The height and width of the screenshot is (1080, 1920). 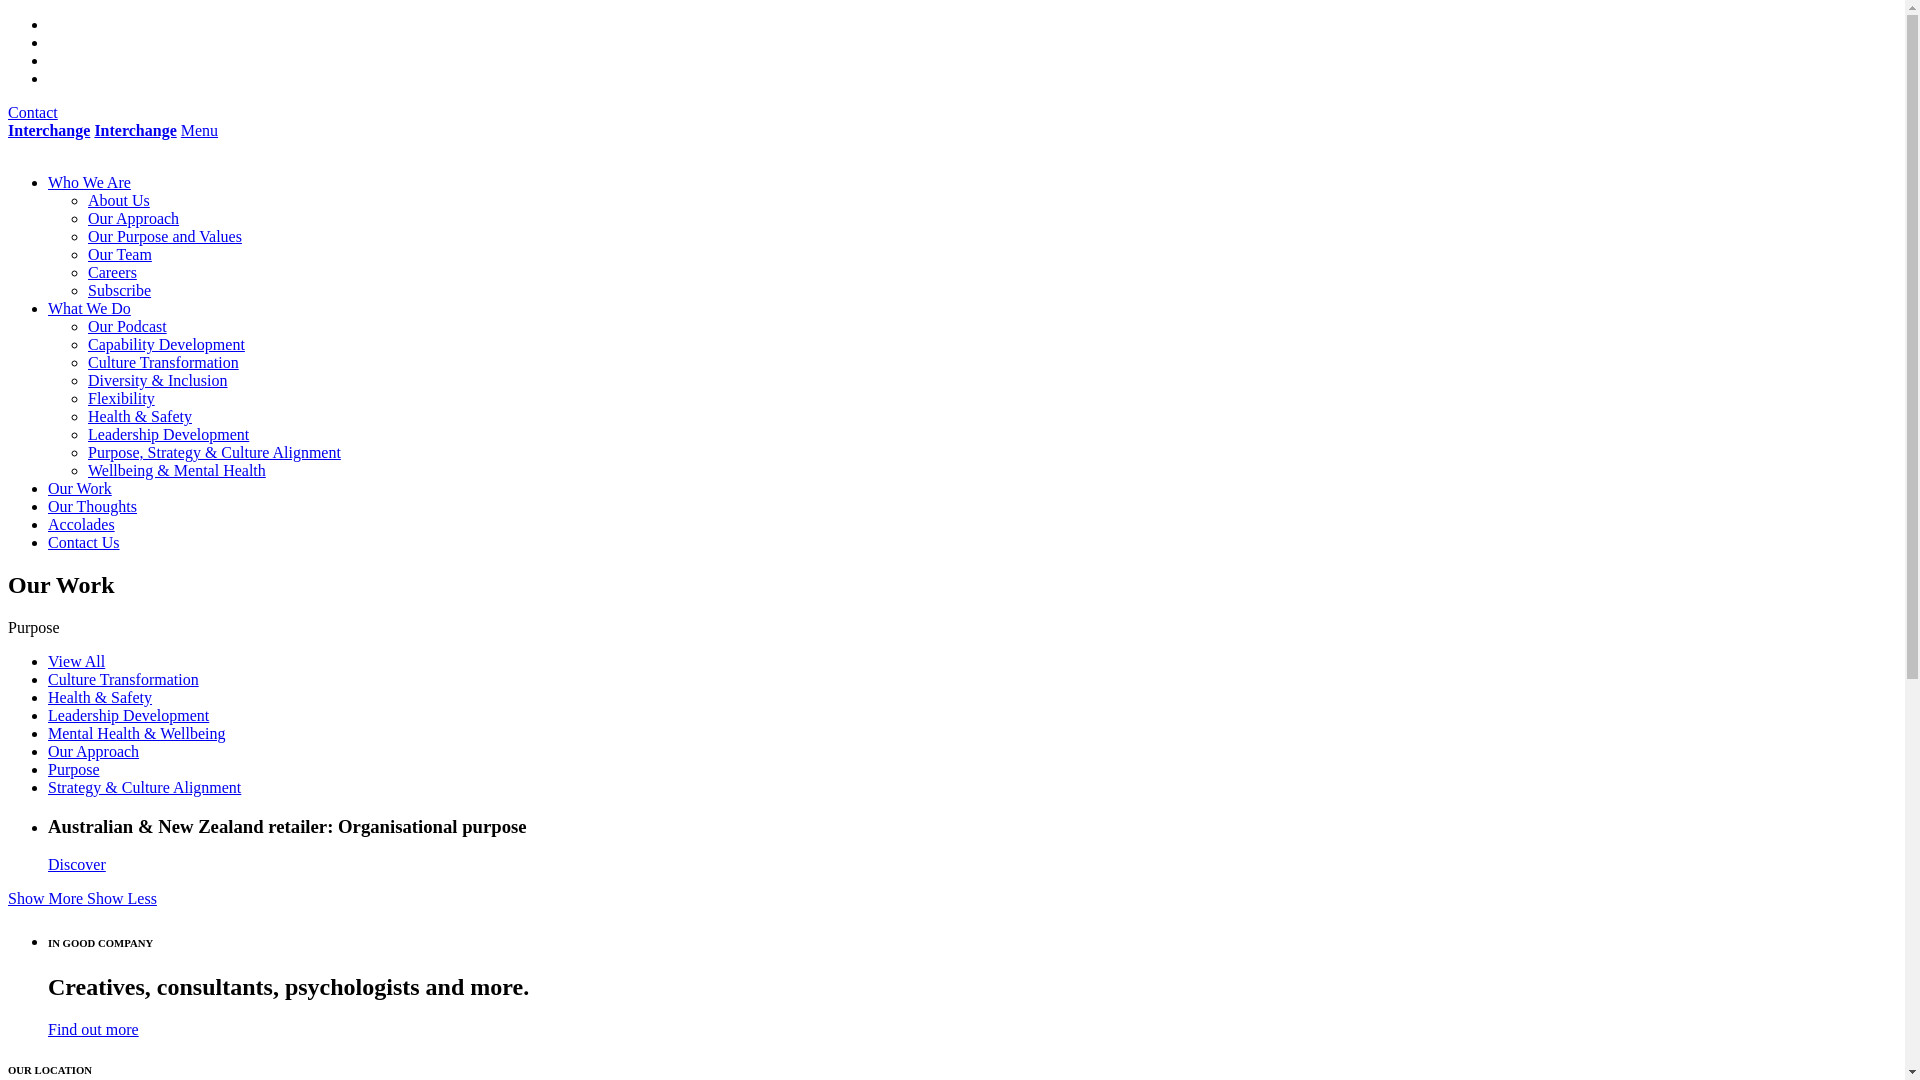 I want to click on Purpose, so click(x=74, y=770).